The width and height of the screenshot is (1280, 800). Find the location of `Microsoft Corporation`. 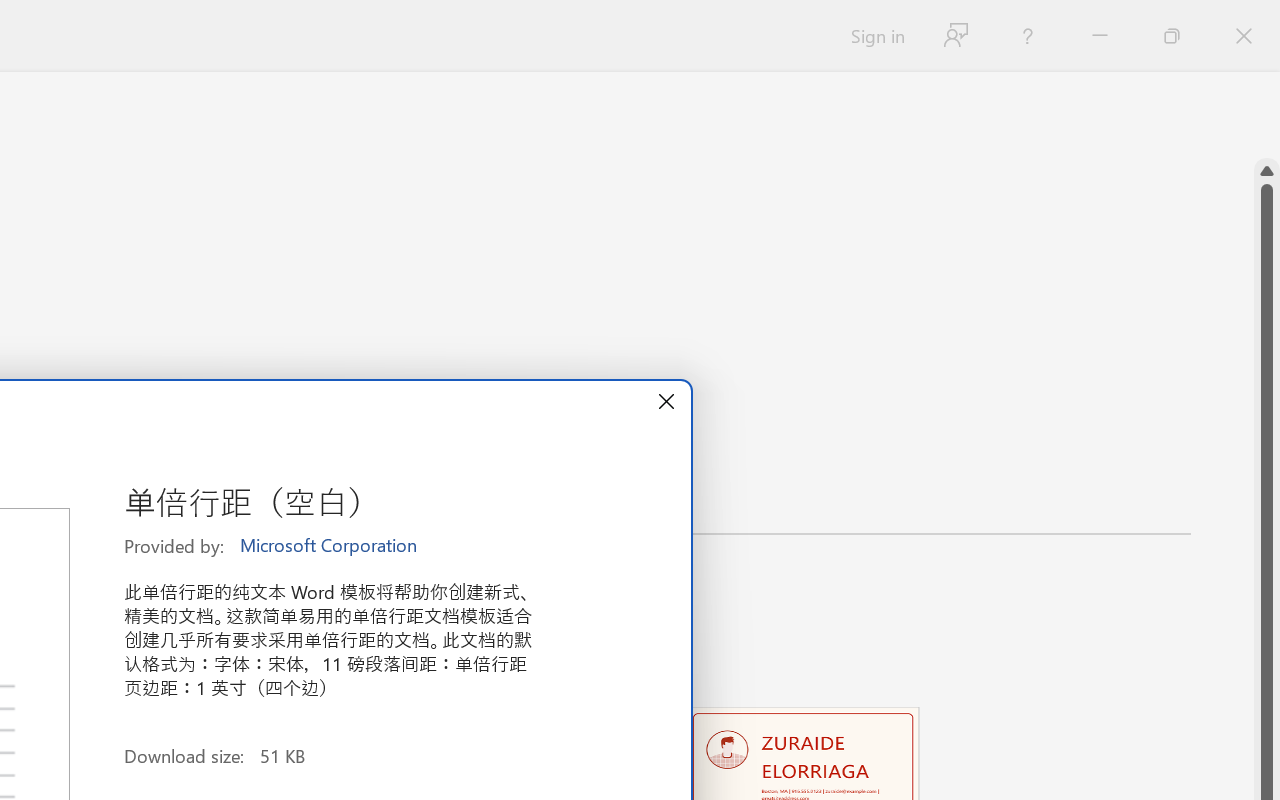

Microsoft Corporation is located at coordinates (330, 546).